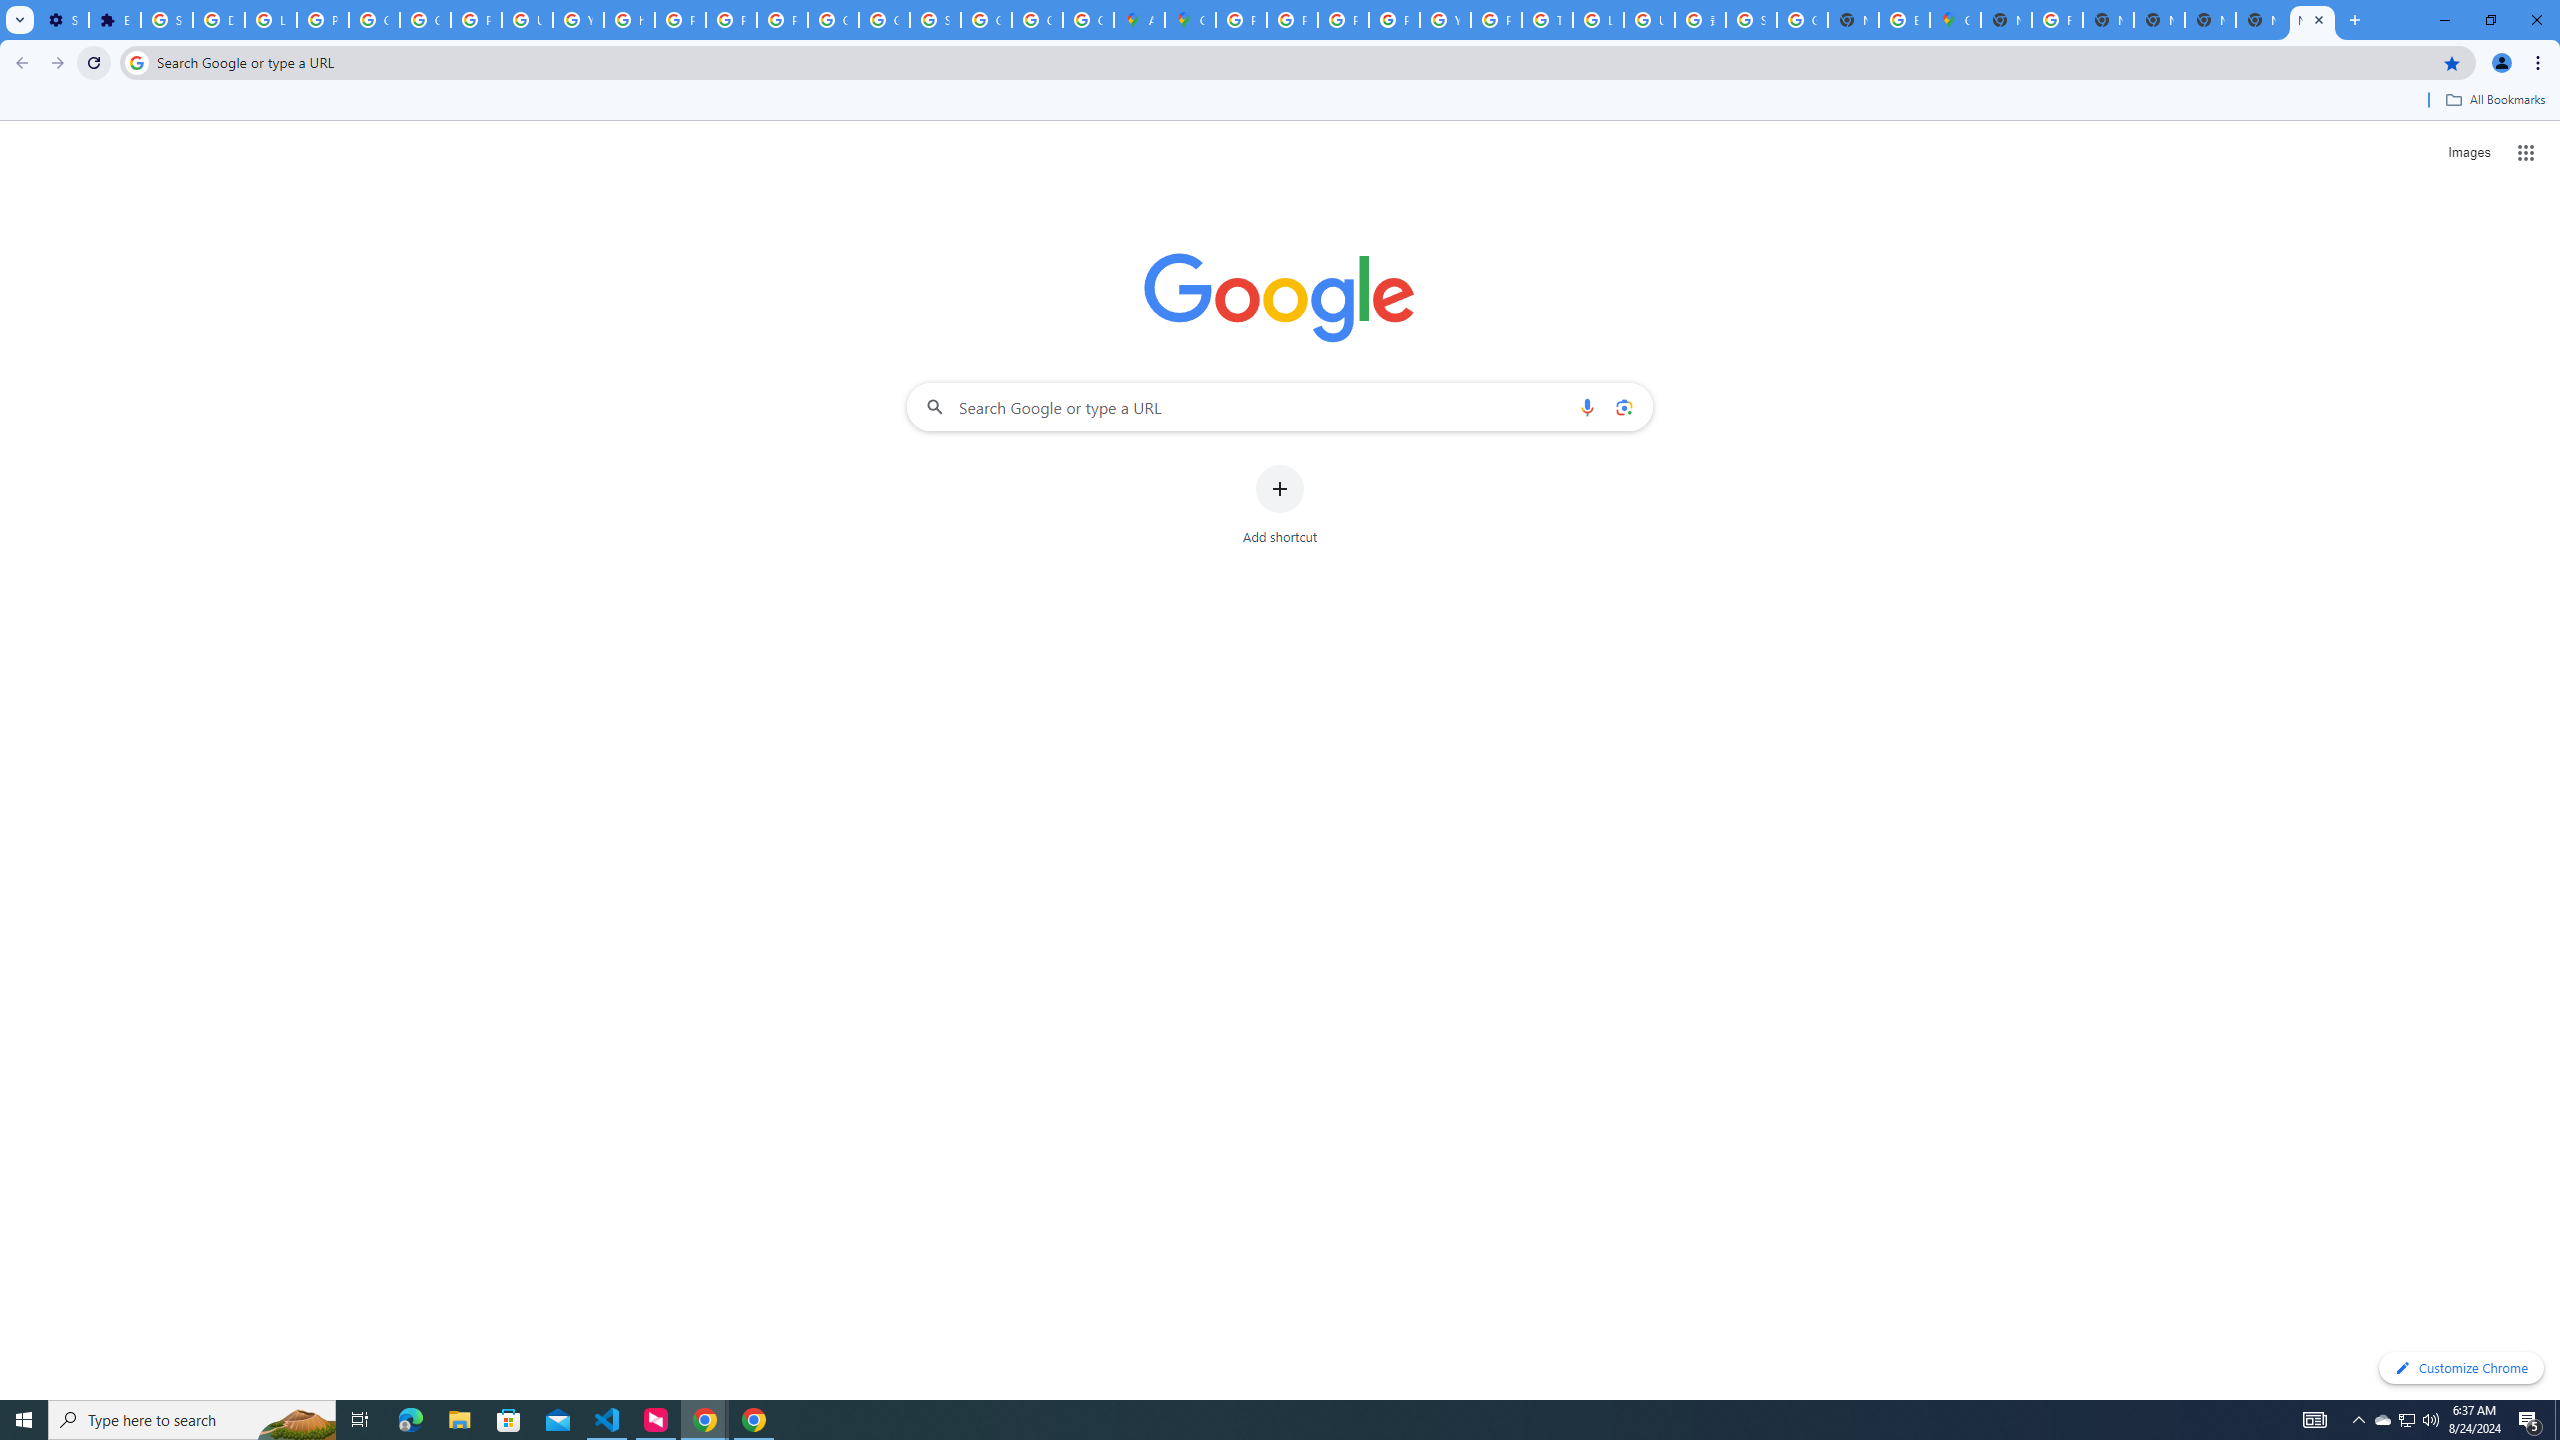 This screenshot has width=2560, height=1440. Describe the element at coordinates (2006, 20) in the screenshot. I see `New Tab` at that location.